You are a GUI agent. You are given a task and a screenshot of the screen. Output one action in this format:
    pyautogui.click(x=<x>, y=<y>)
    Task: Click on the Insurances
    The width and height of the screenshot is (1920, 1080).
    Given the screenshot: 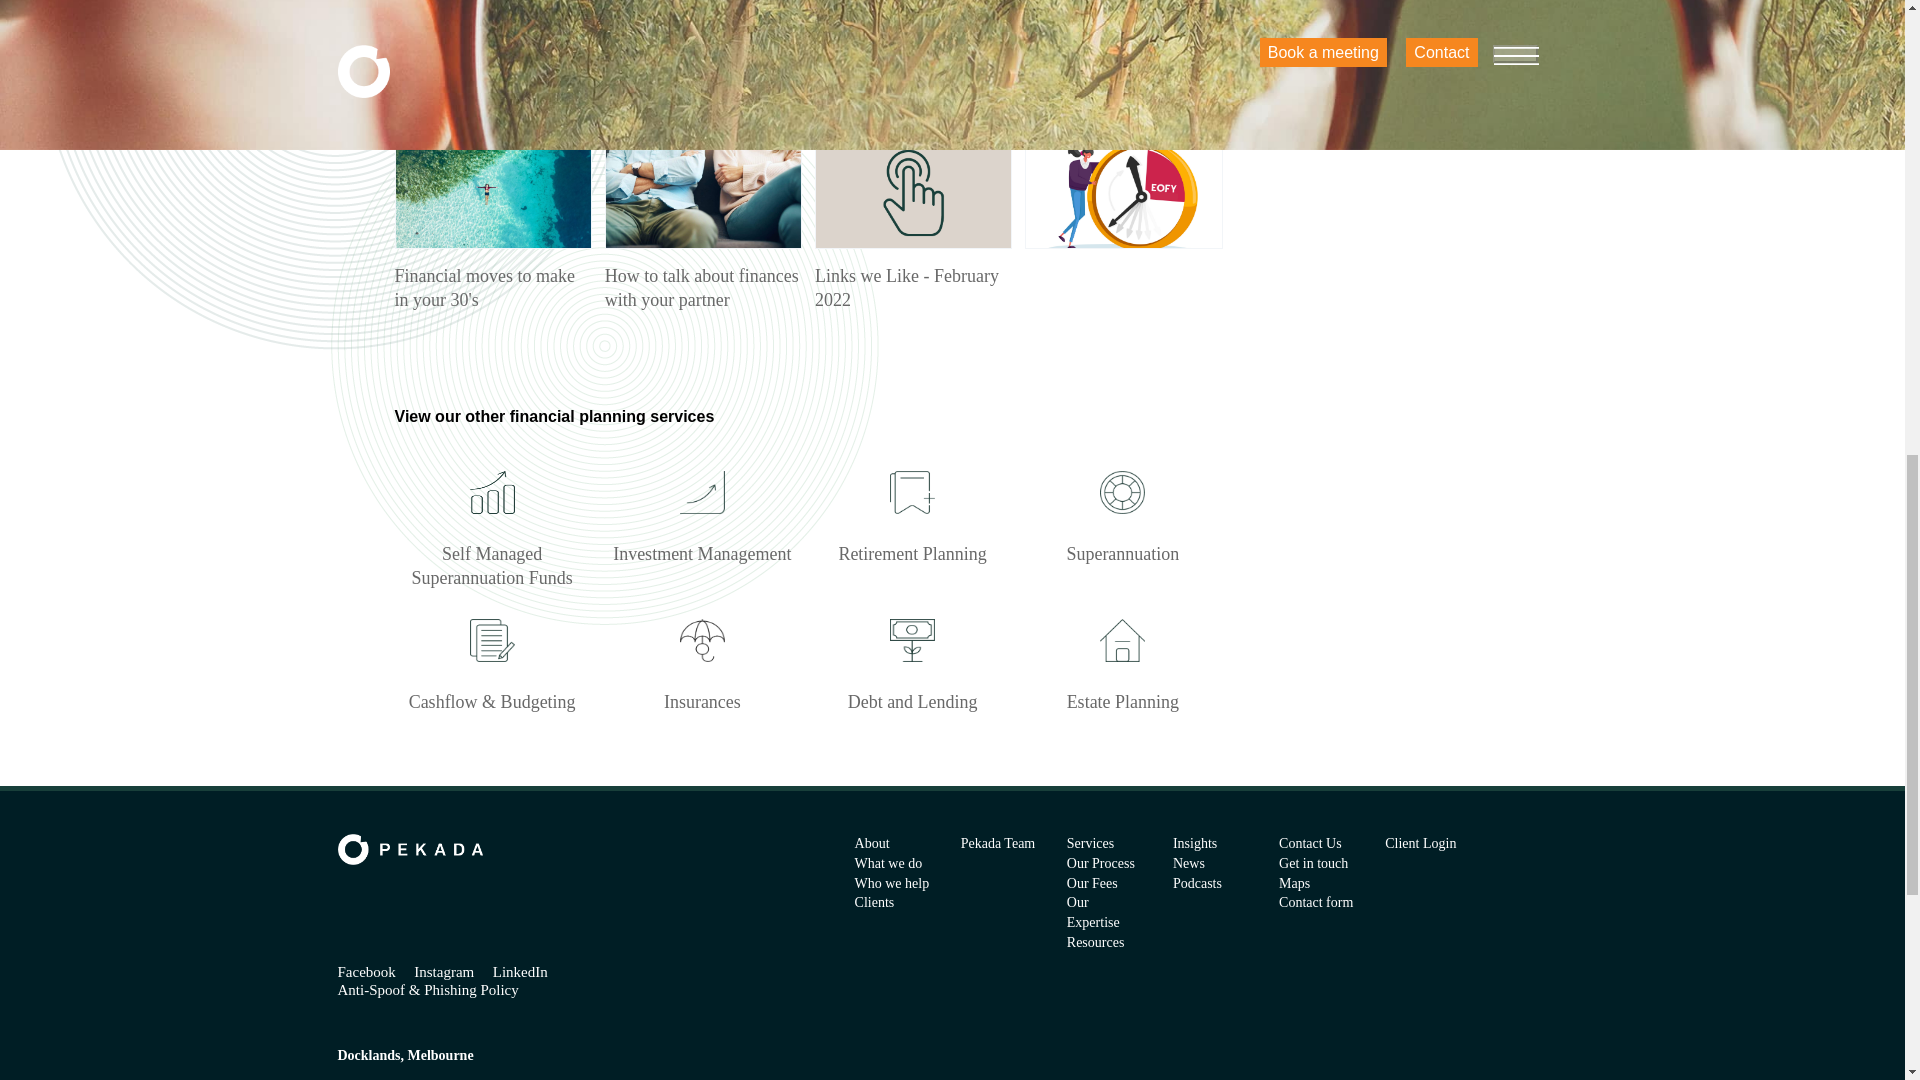 What is the action you would take?
    pyautogui.click(x=702, y=658)
    